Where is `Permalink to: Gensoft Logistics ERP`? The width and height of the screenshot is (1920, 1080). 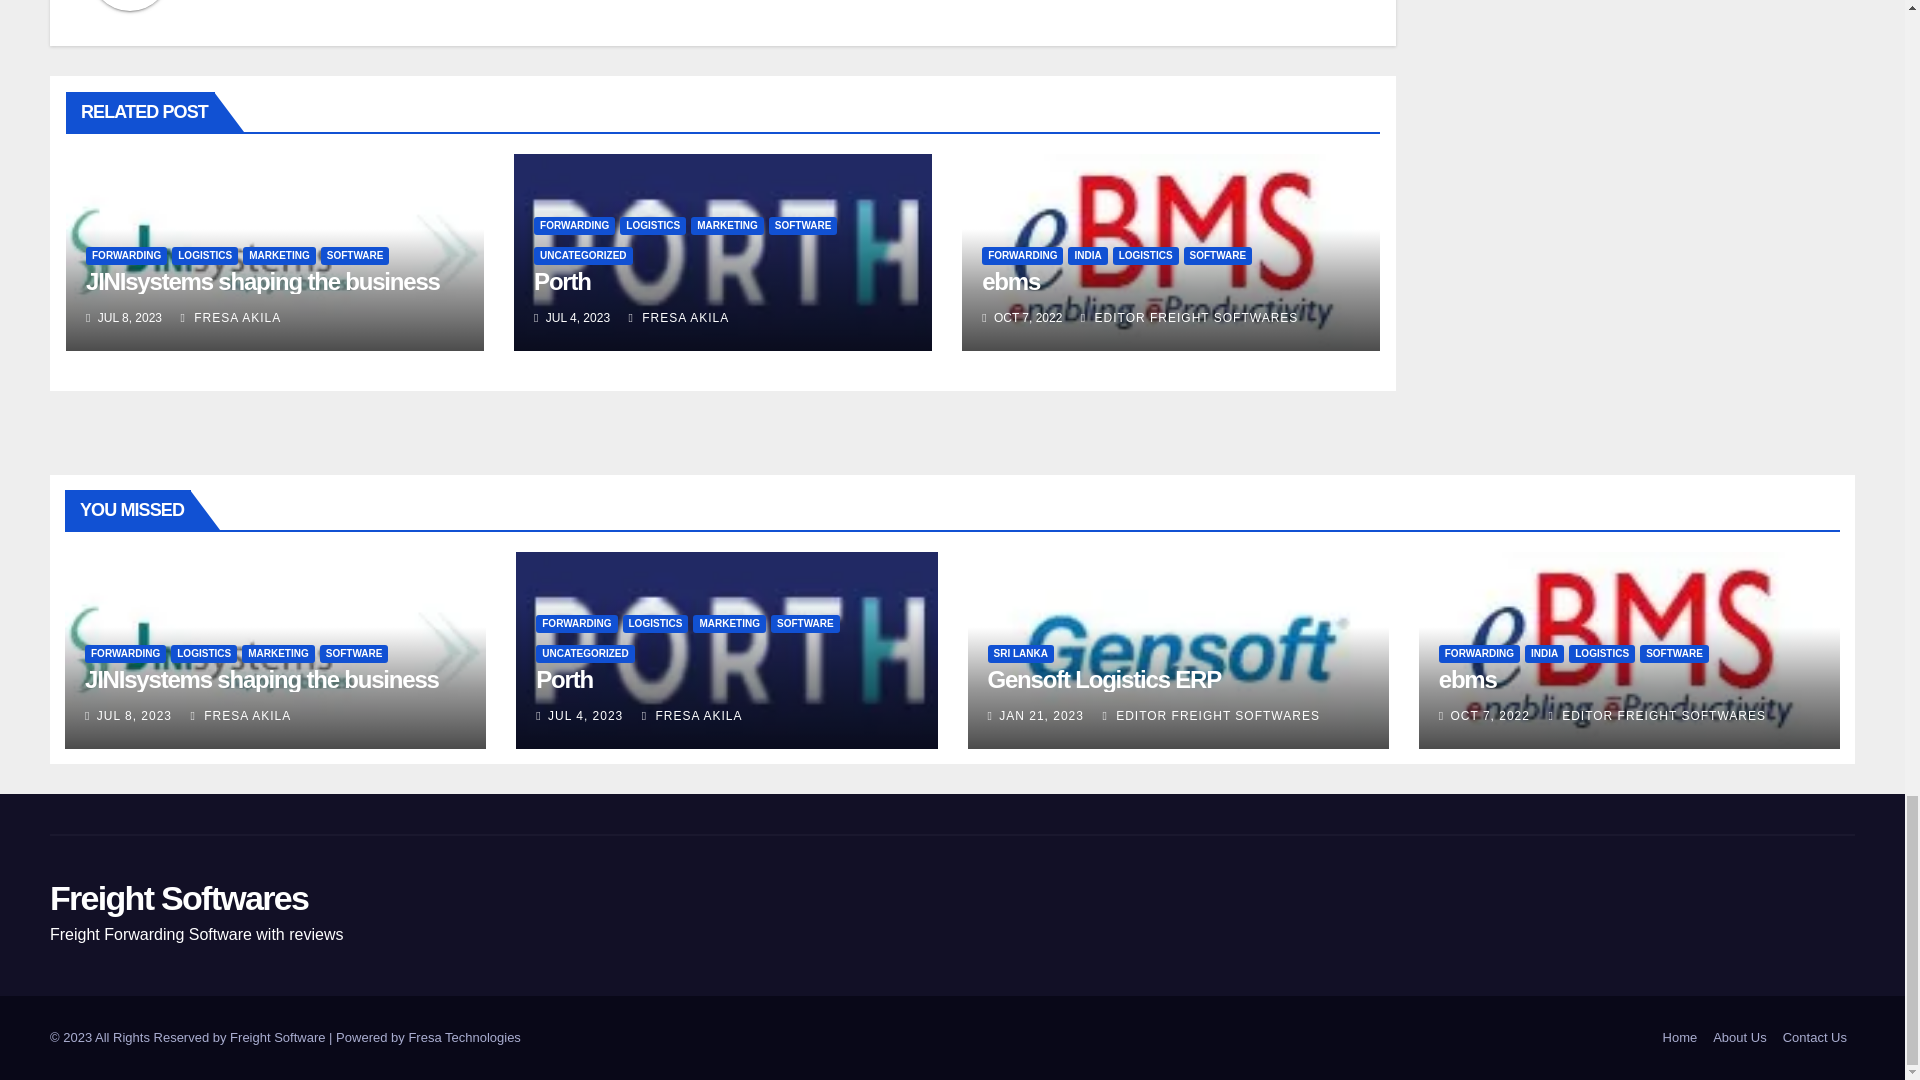 Permalink to: Gensoft Logistics ERP is located at coordinates (1104, 680).